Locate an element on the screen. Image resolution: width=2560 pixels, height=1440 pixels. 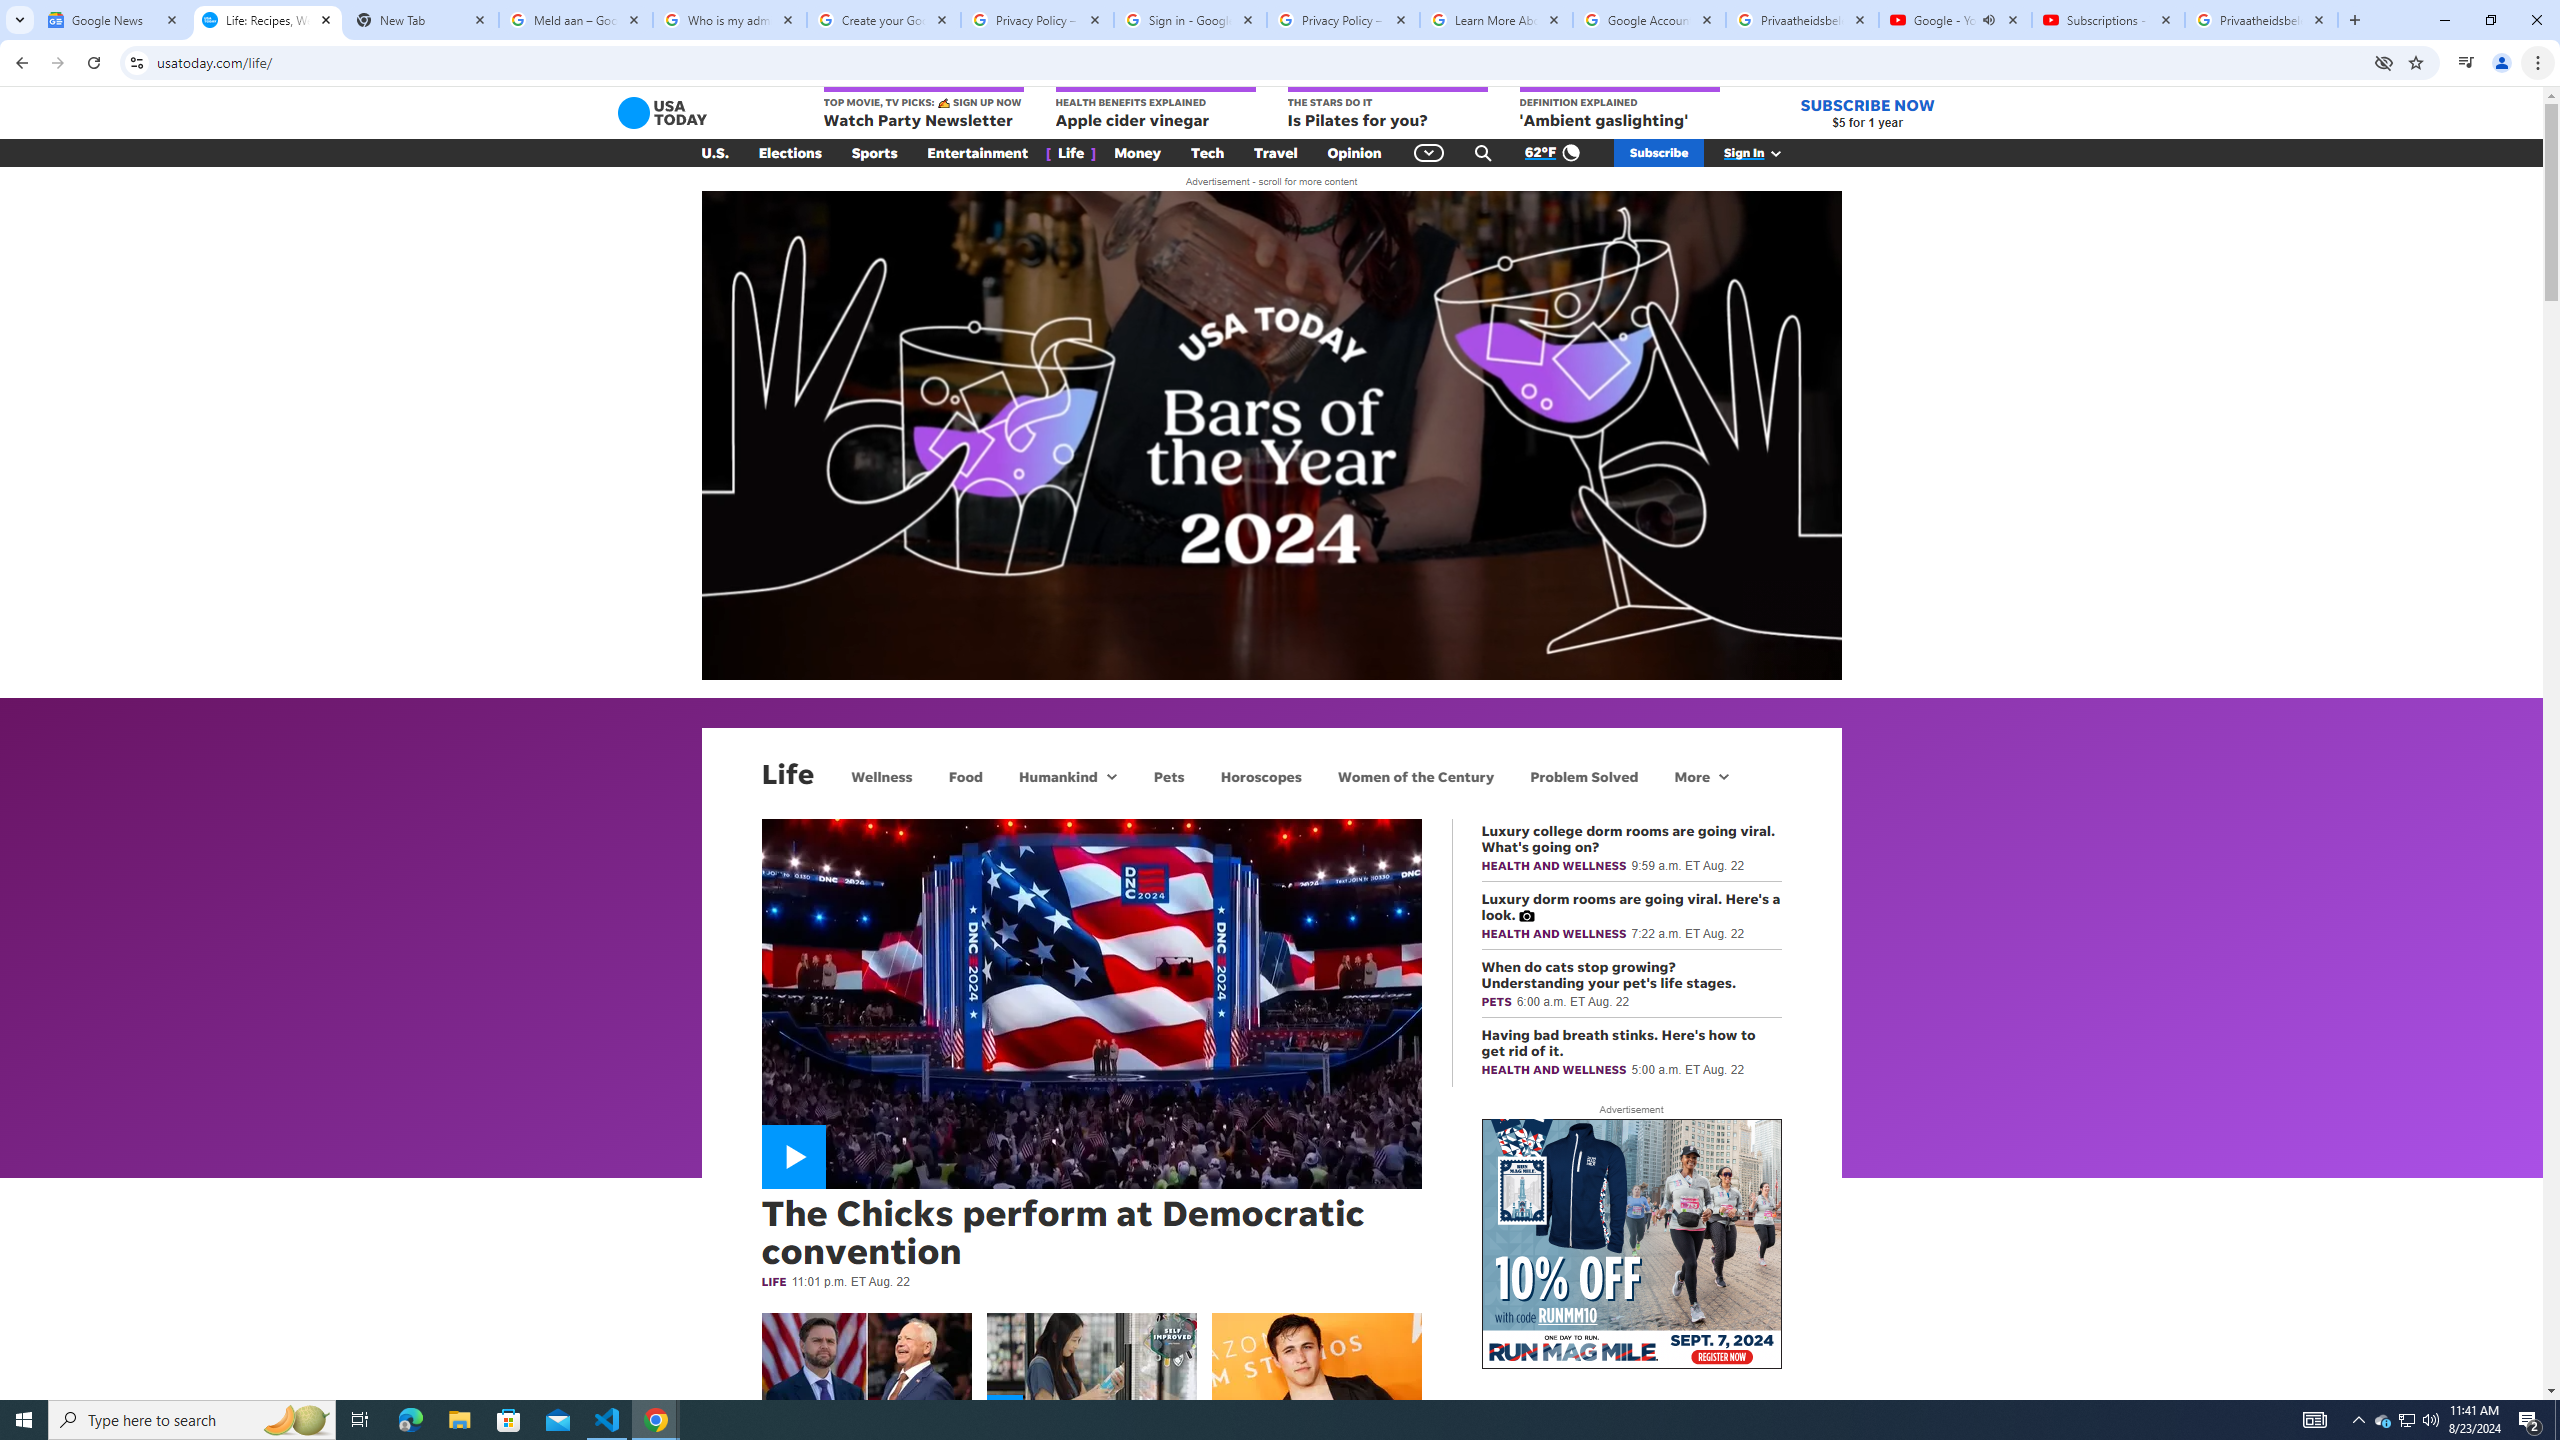
Travel is located at coordinates (1276, 153).